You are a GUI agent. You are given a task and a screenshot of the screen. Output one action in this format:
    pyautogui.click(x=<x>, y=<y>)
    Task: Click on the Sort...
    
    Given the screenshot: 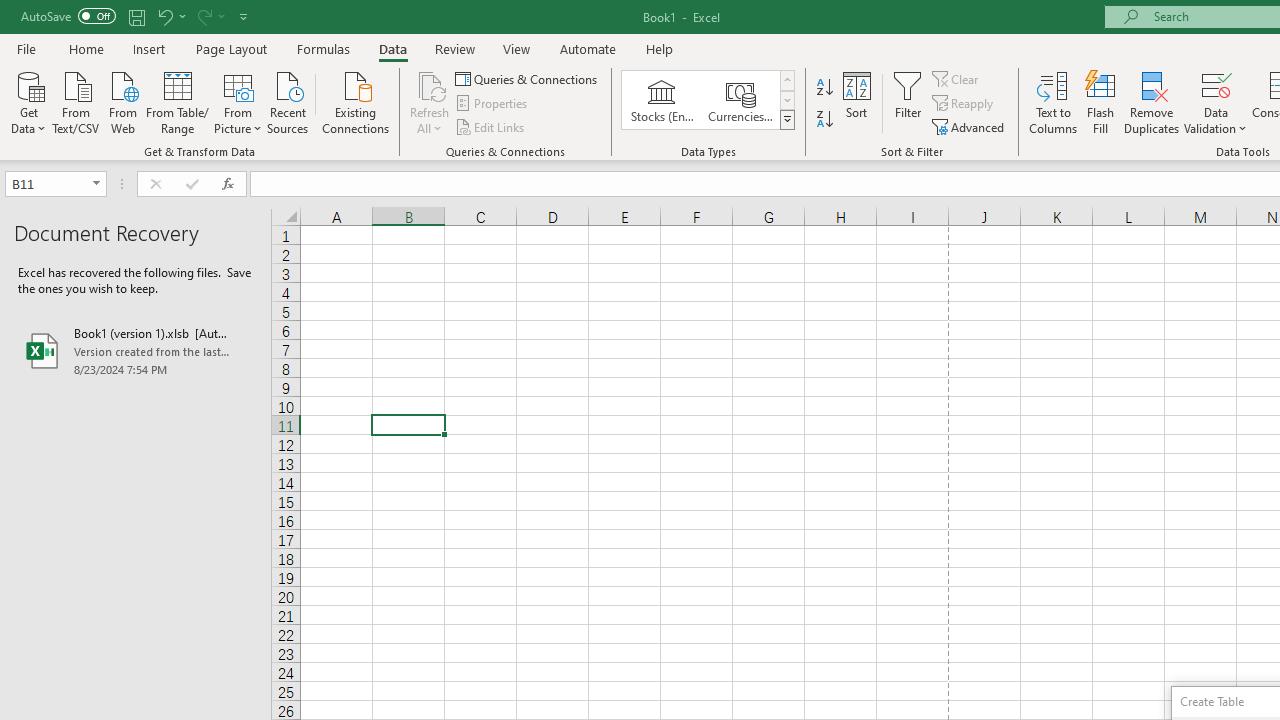 What is the action you would take?
    pyautogui.click(x=856, y=102)
    